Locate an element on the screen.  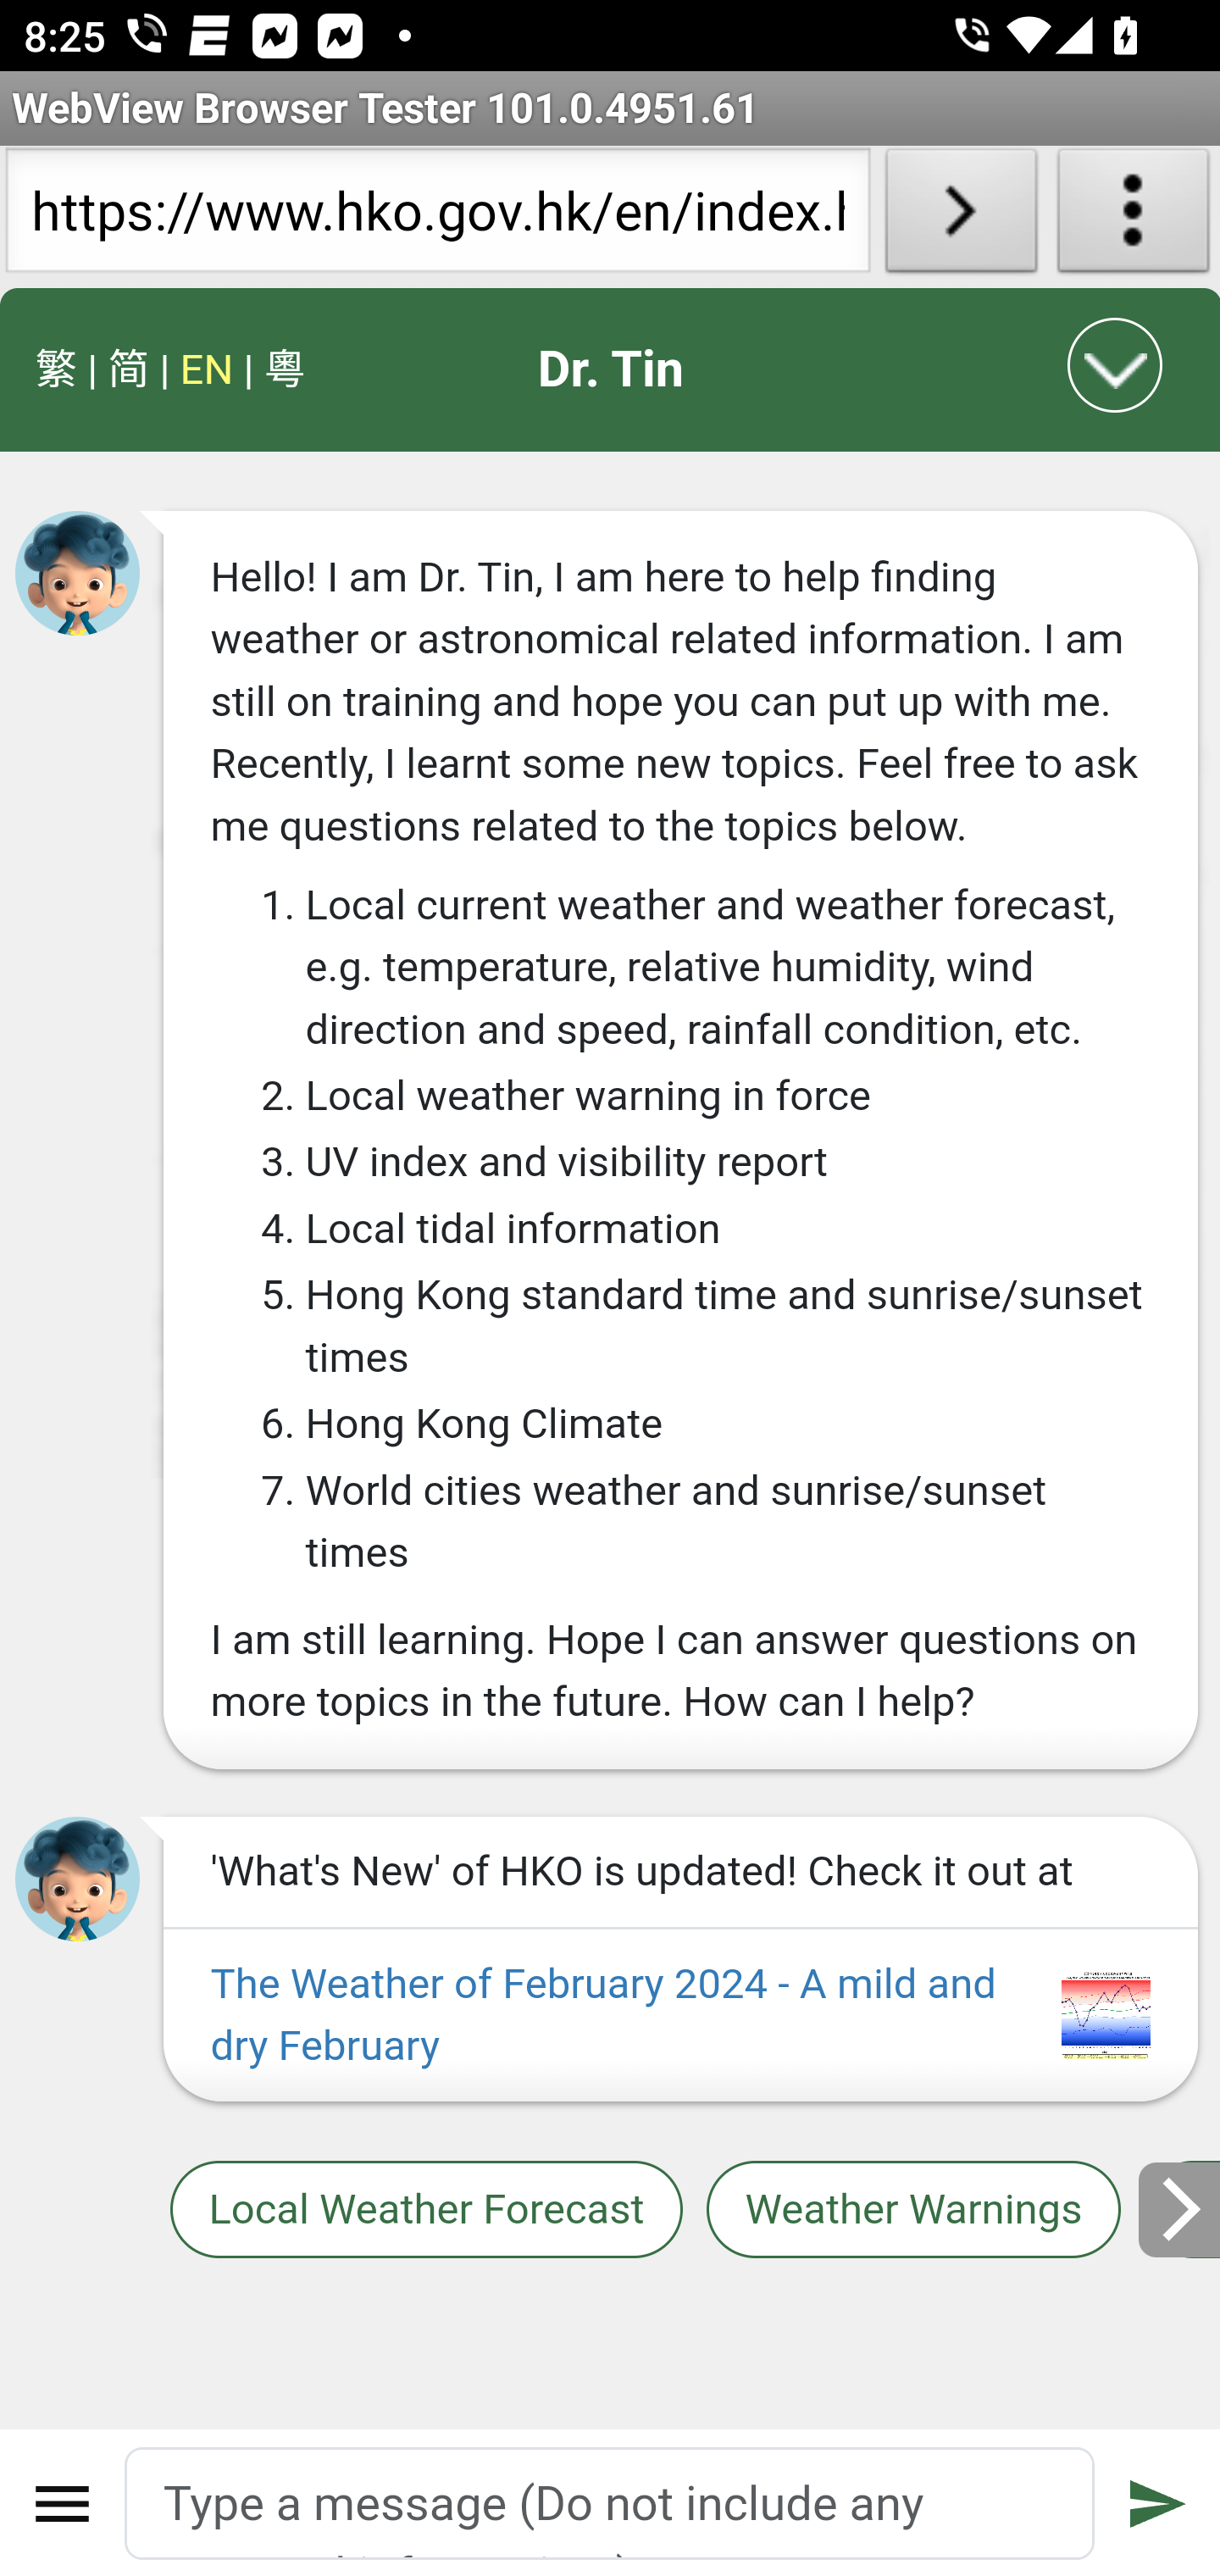
Local Weather Forecast is located at coordinates (425, 2208).